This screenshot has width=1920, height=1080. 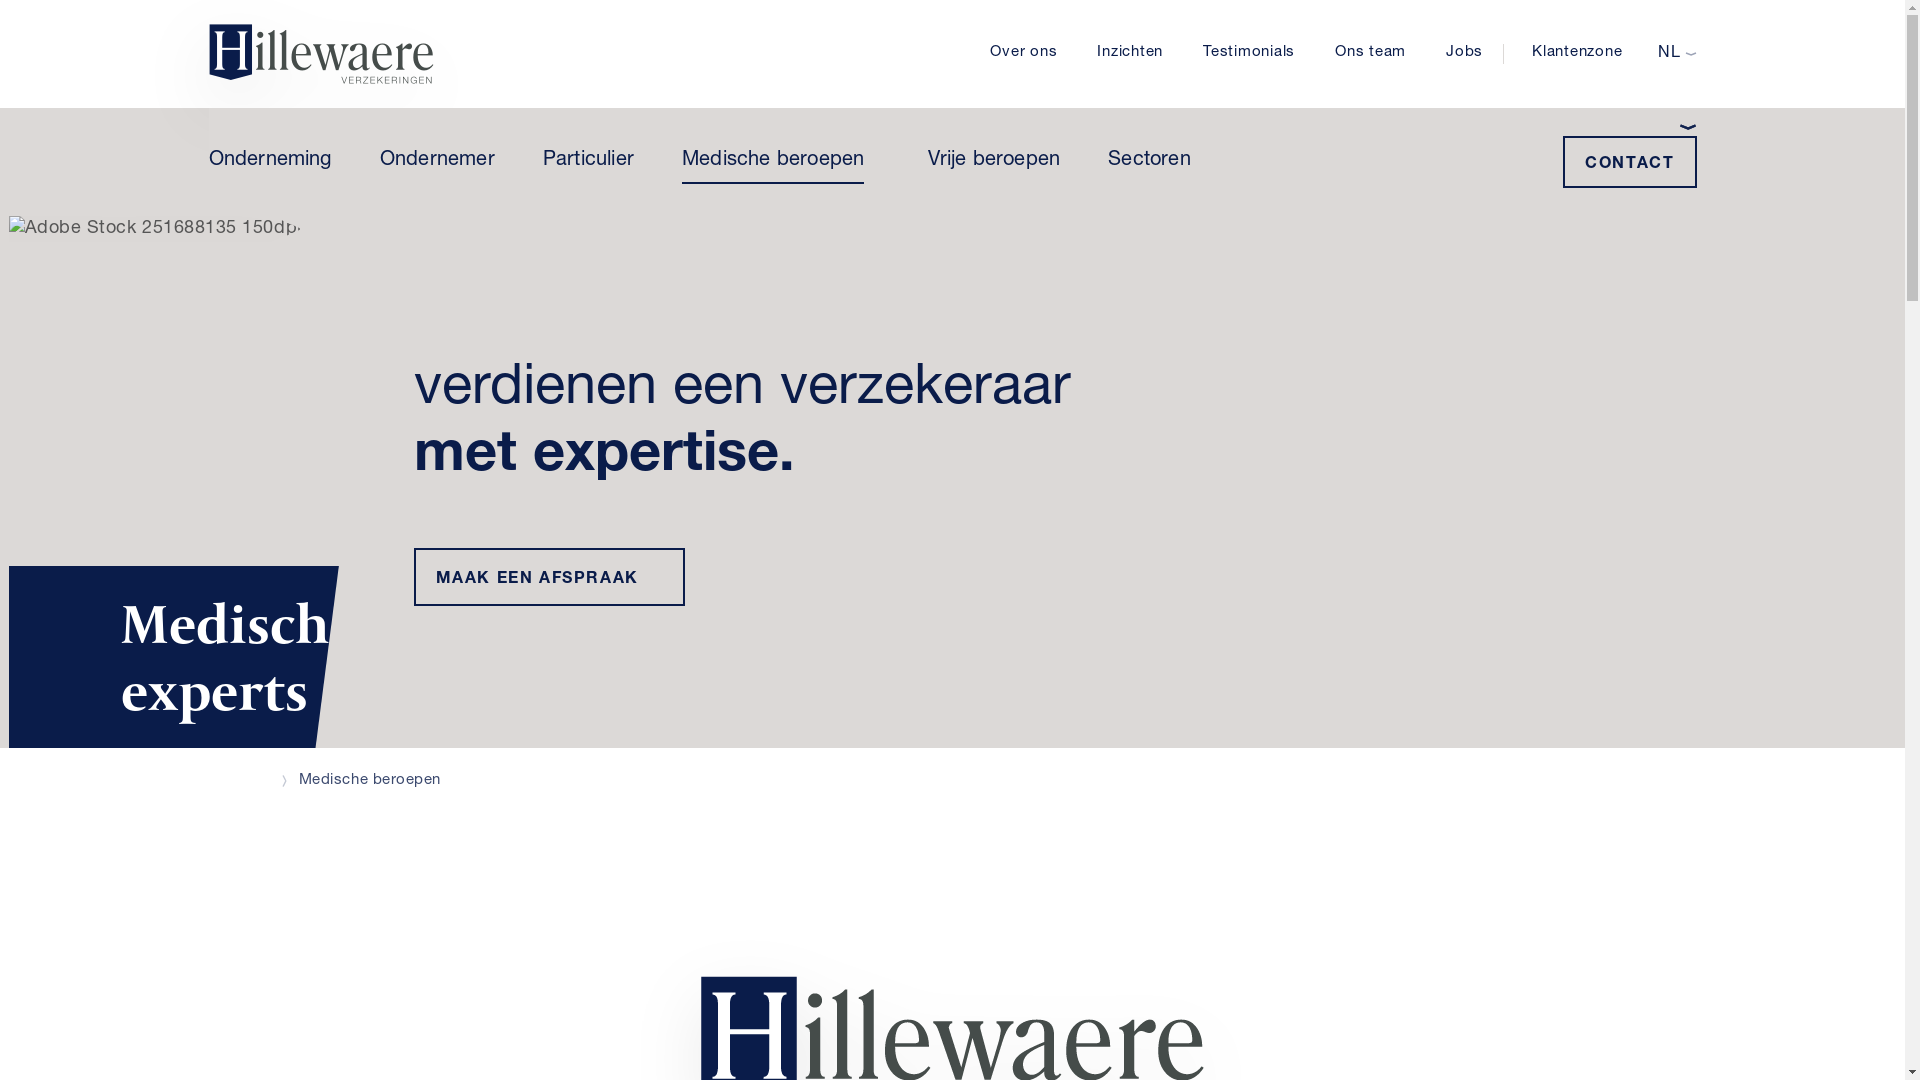 I want to click on NL, so click(x=1677, y=54).